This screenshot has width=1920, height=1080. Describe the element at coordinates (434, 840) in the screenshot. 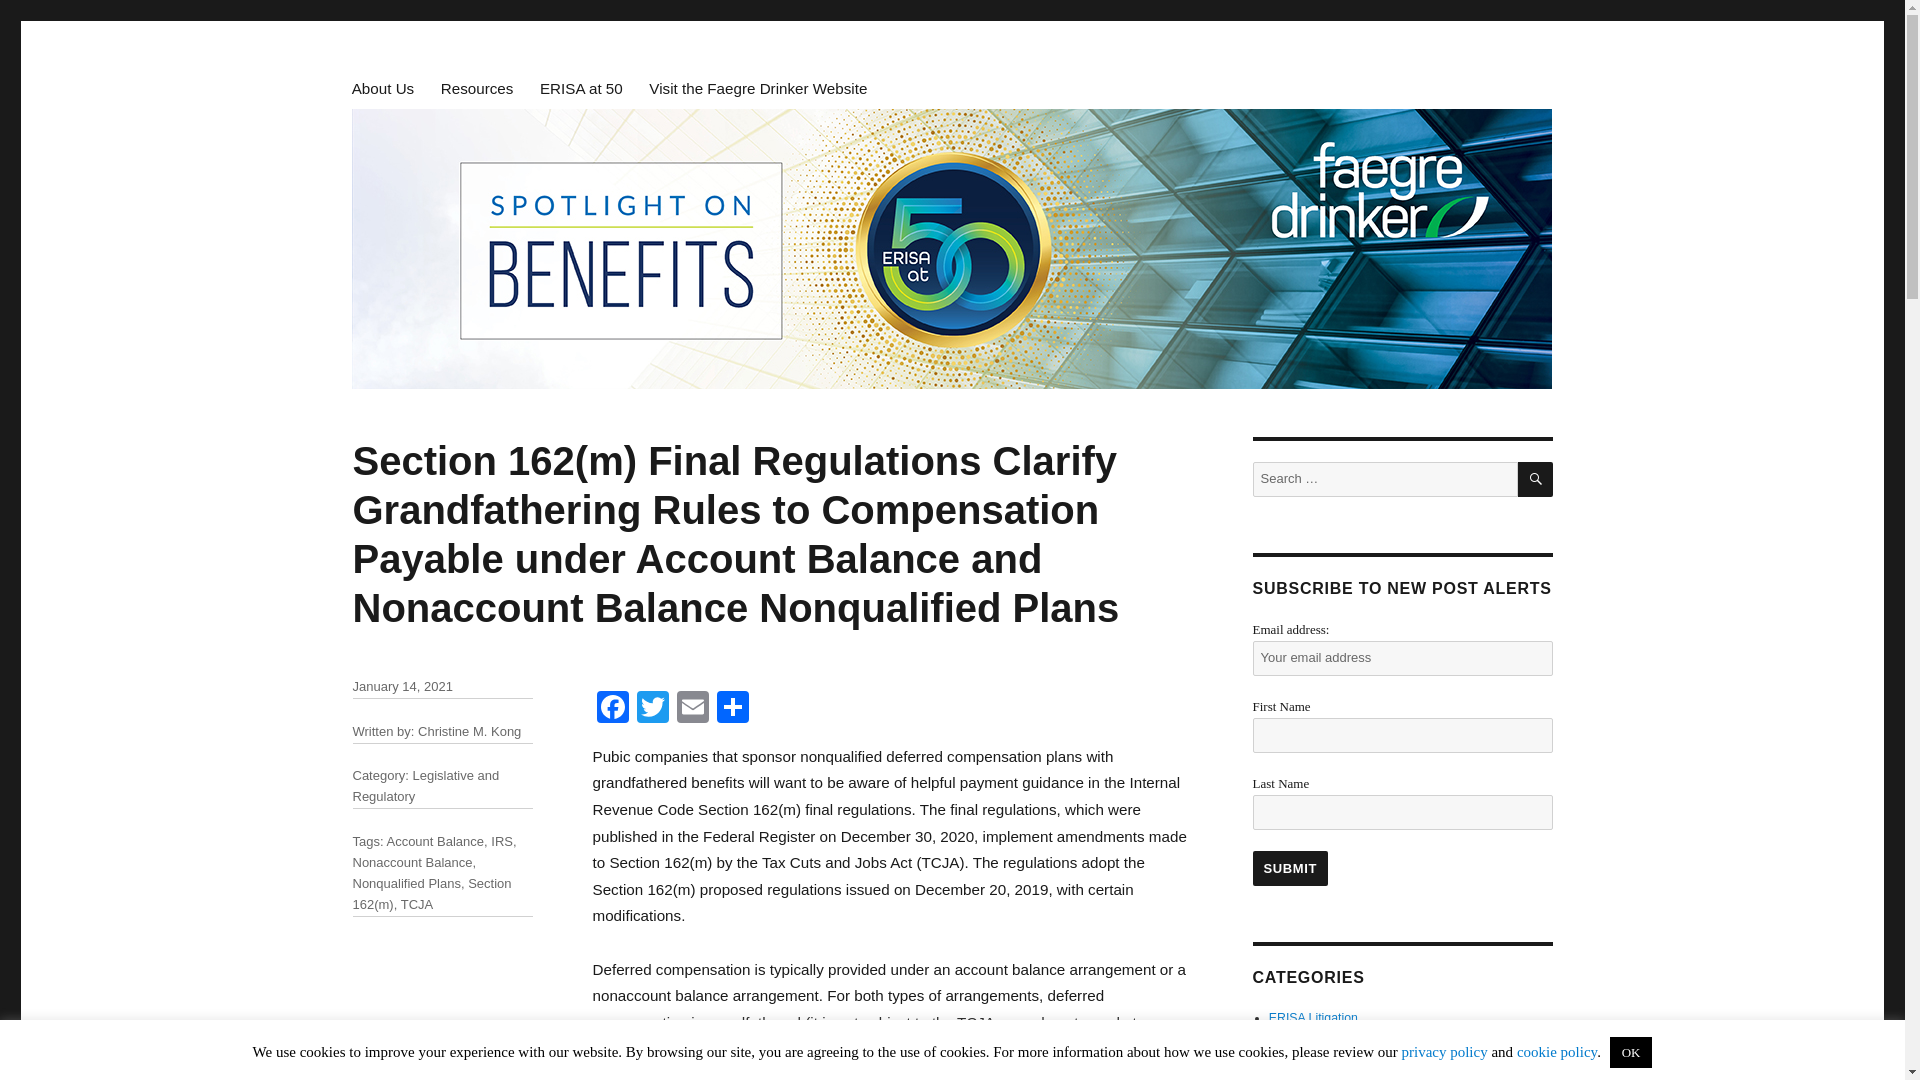

I see `Account Balance` at that location.